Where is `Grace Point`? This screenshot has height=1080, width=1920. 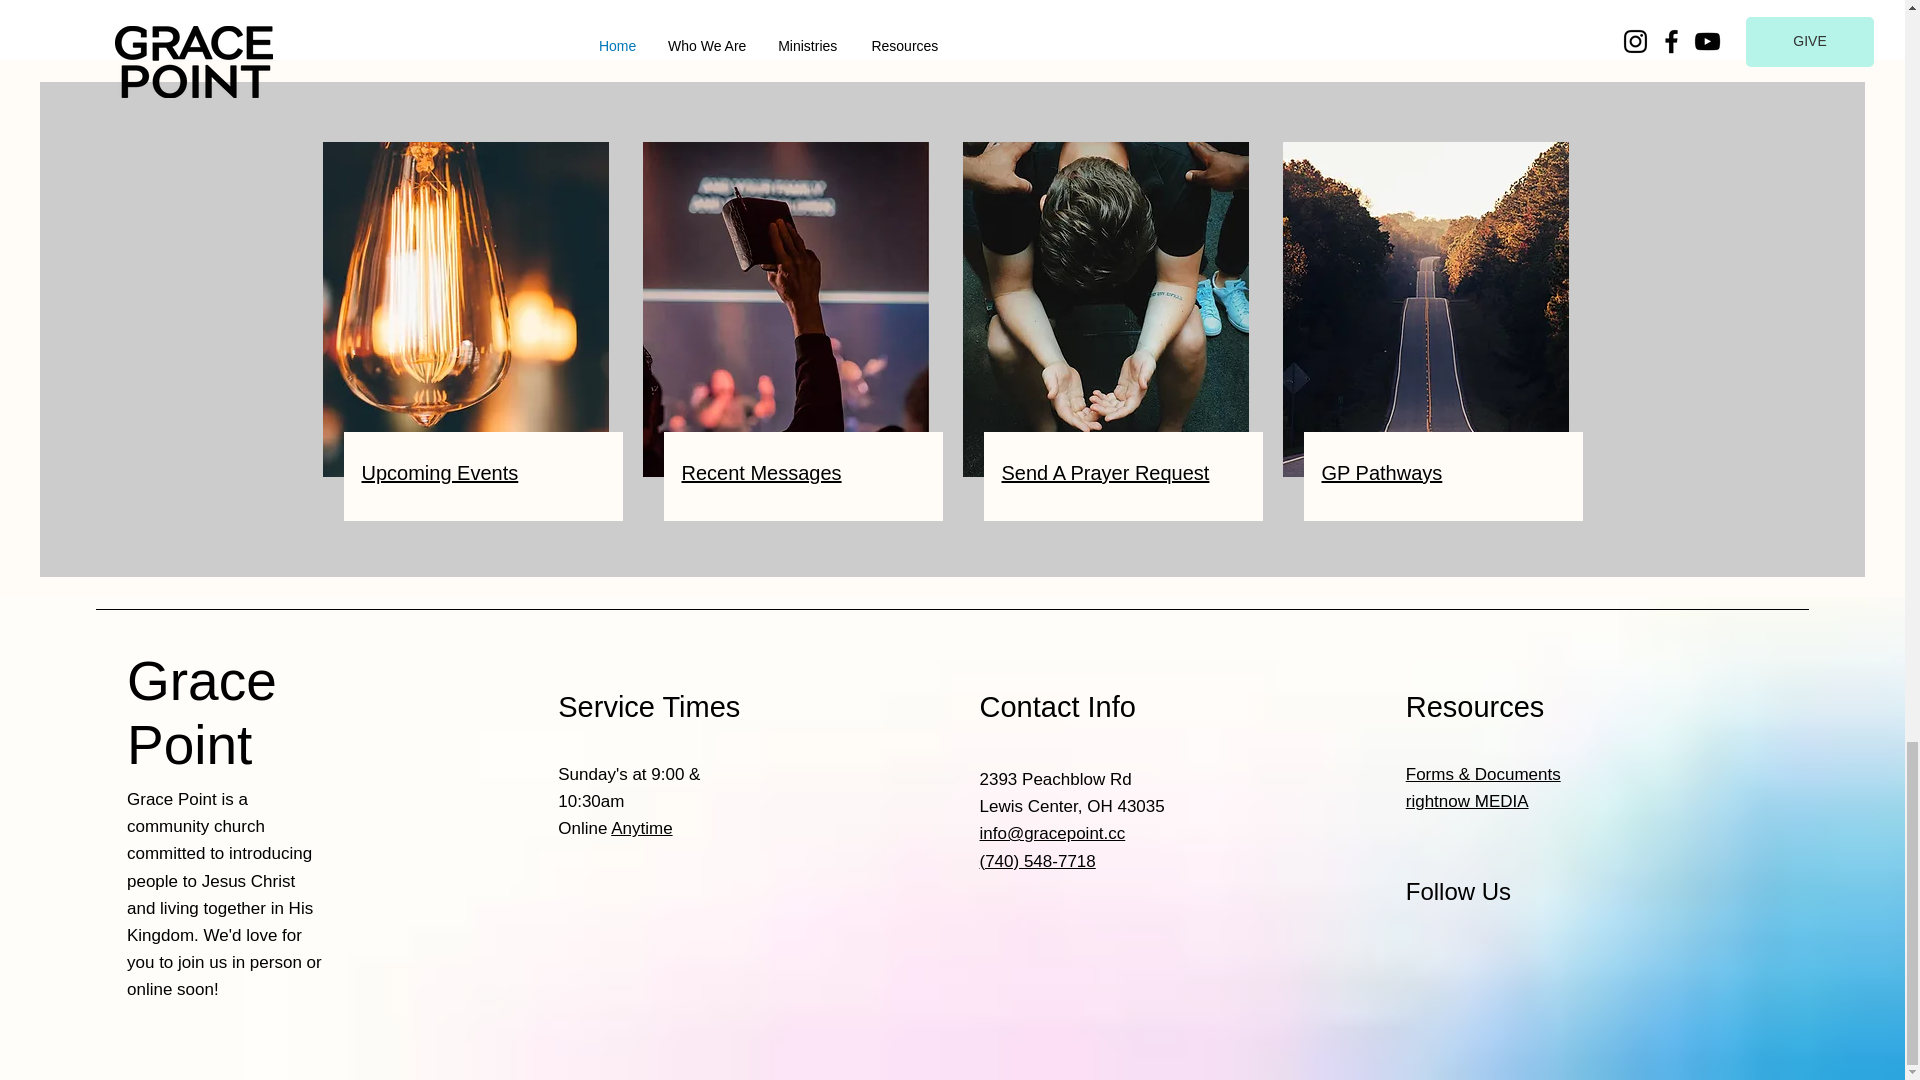
Grace Point is located at coordinates (201, 713).